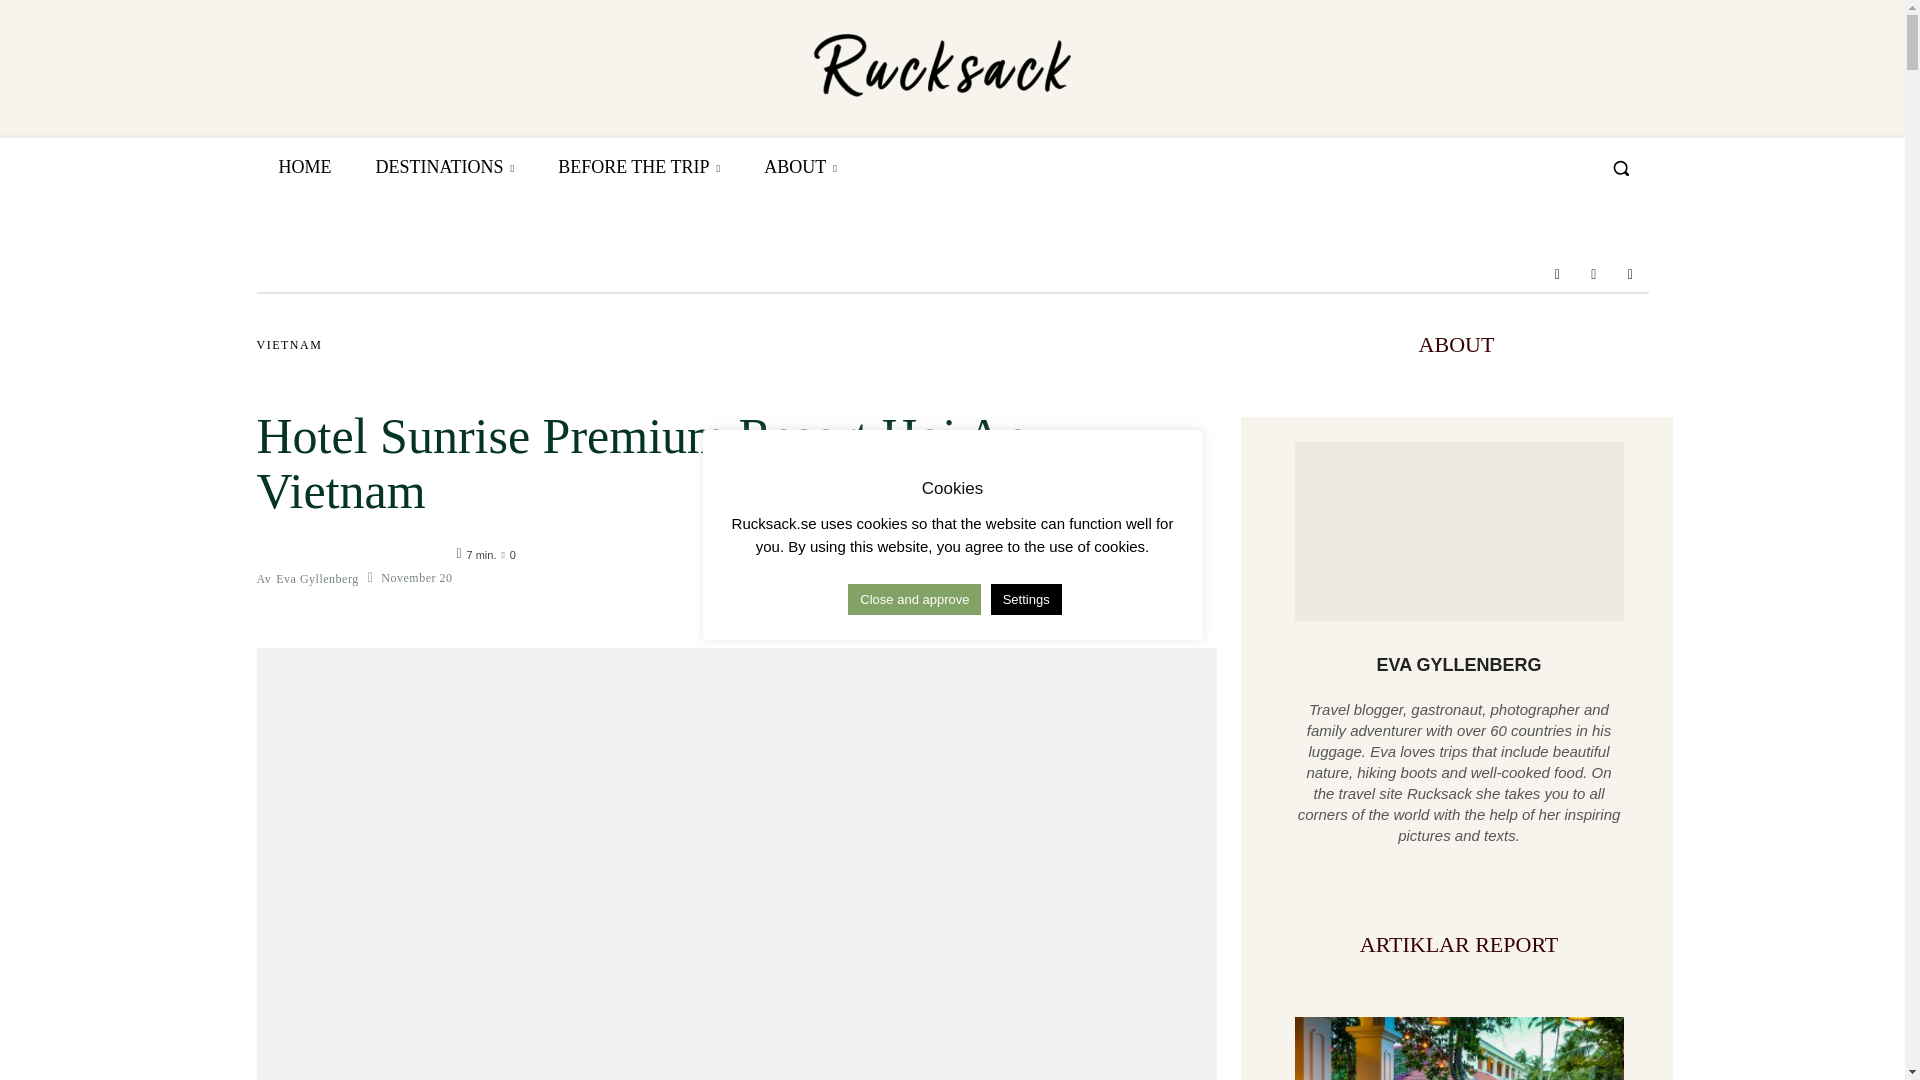 The width and height of the screenshot is (1920, 1080). What do you see at coordinates (1594, 273) in the screenshot?
I see `Instagram` at bounding box center [1594, 273].